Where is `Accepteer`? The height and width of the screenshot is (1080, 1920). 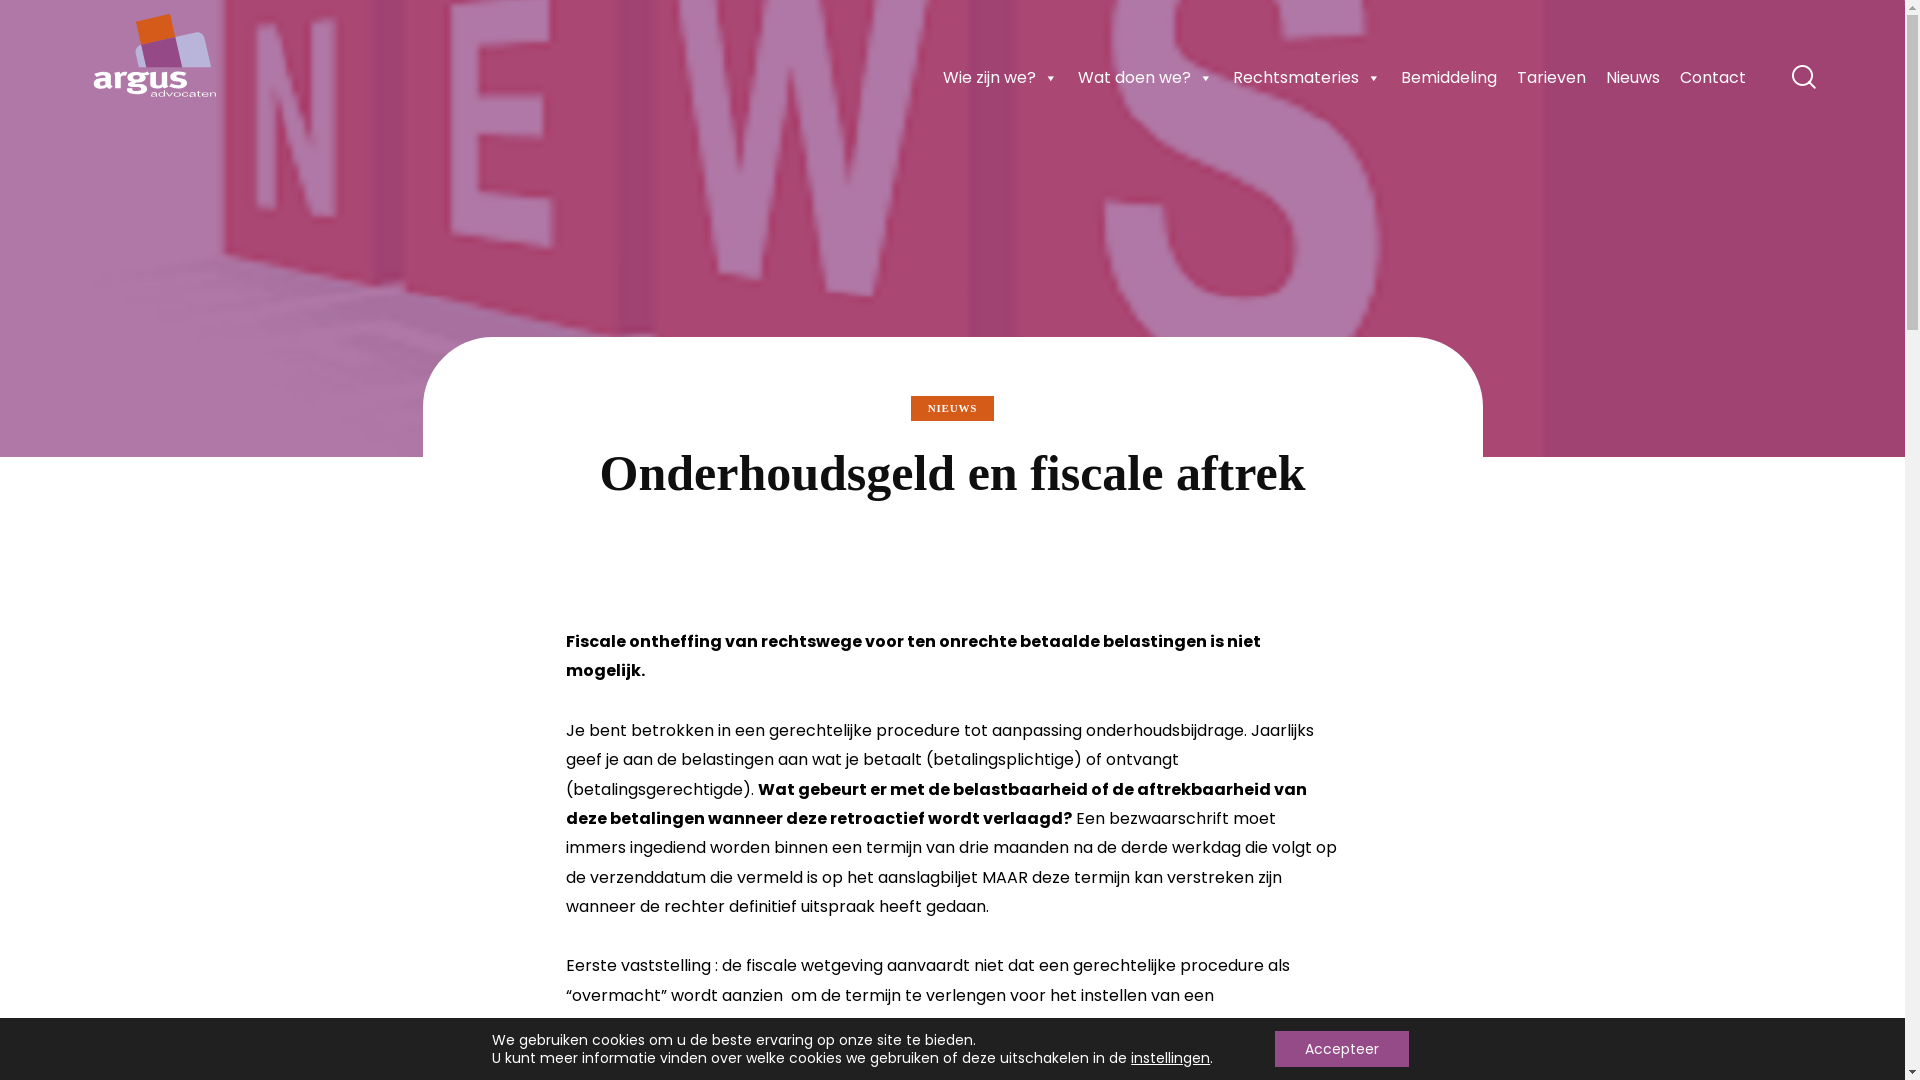 Accepteer is located at coordinates (1342, 1049).